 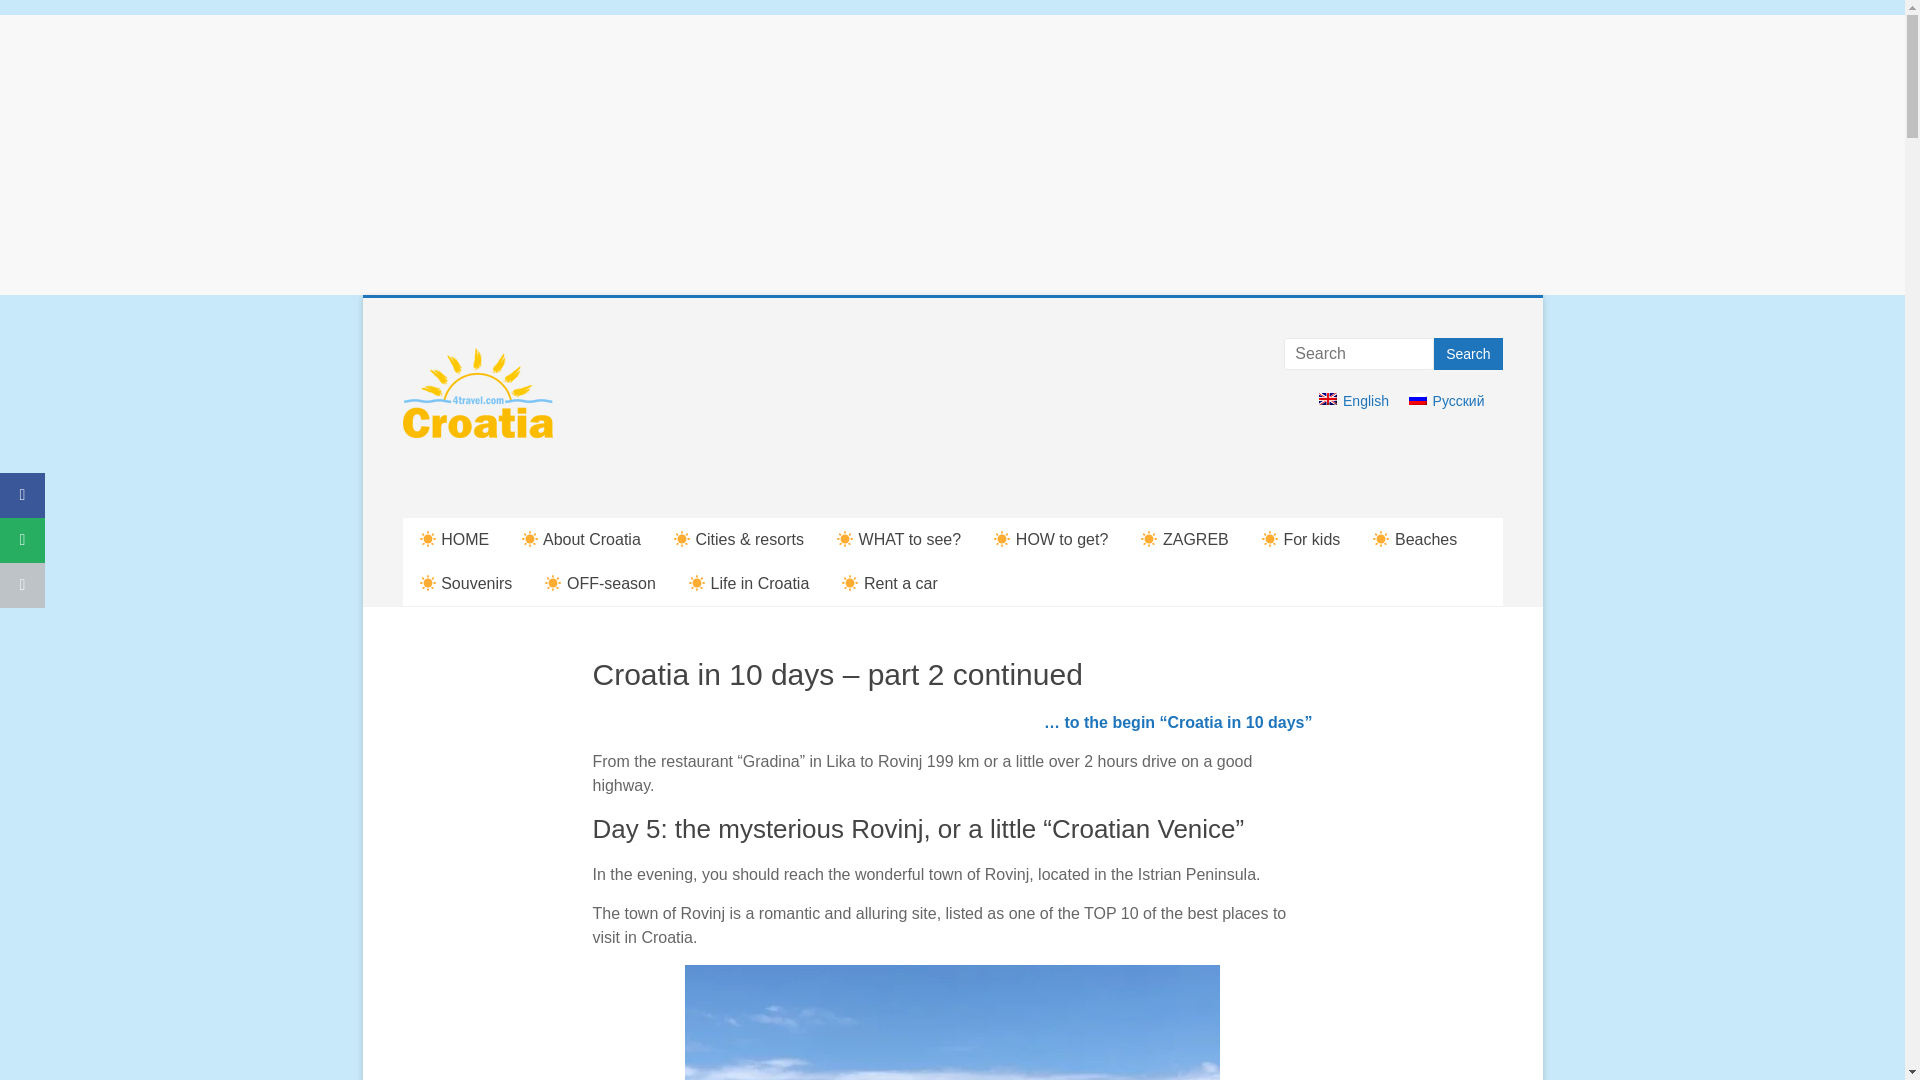 What do you see at coordinates (1354, 407) in the screenshot?
I see `English` at bounding box center [1354, 407].